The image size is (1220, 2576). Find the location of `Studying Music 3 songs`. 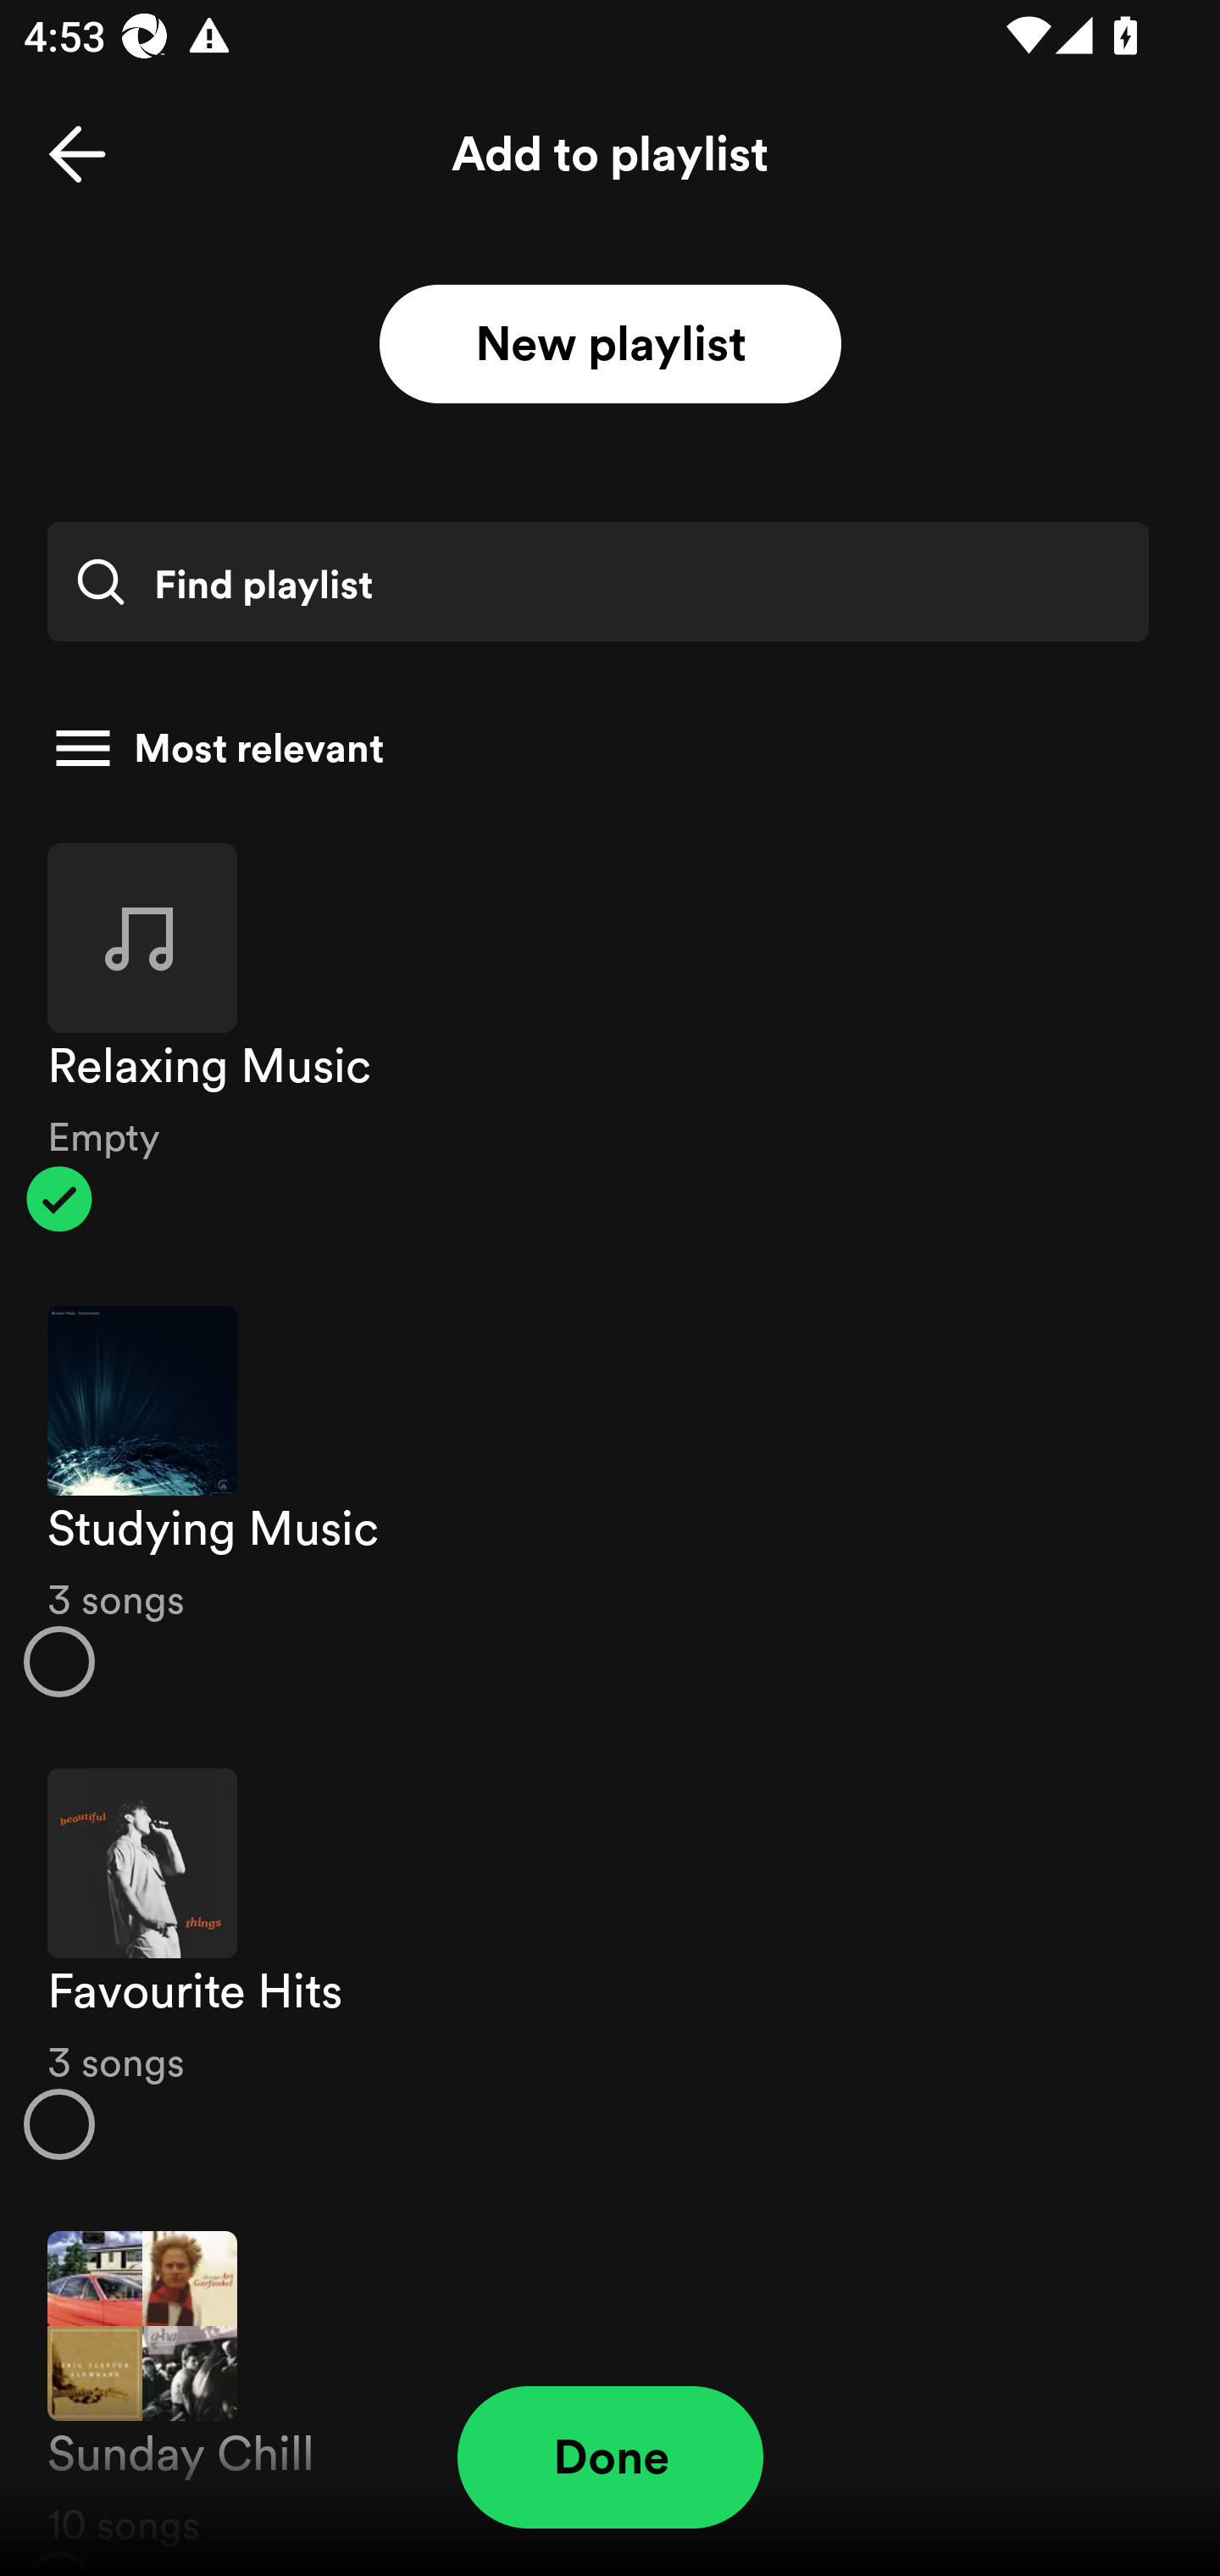

Studying Music 3 songs is located at coordinates (610, 1502).